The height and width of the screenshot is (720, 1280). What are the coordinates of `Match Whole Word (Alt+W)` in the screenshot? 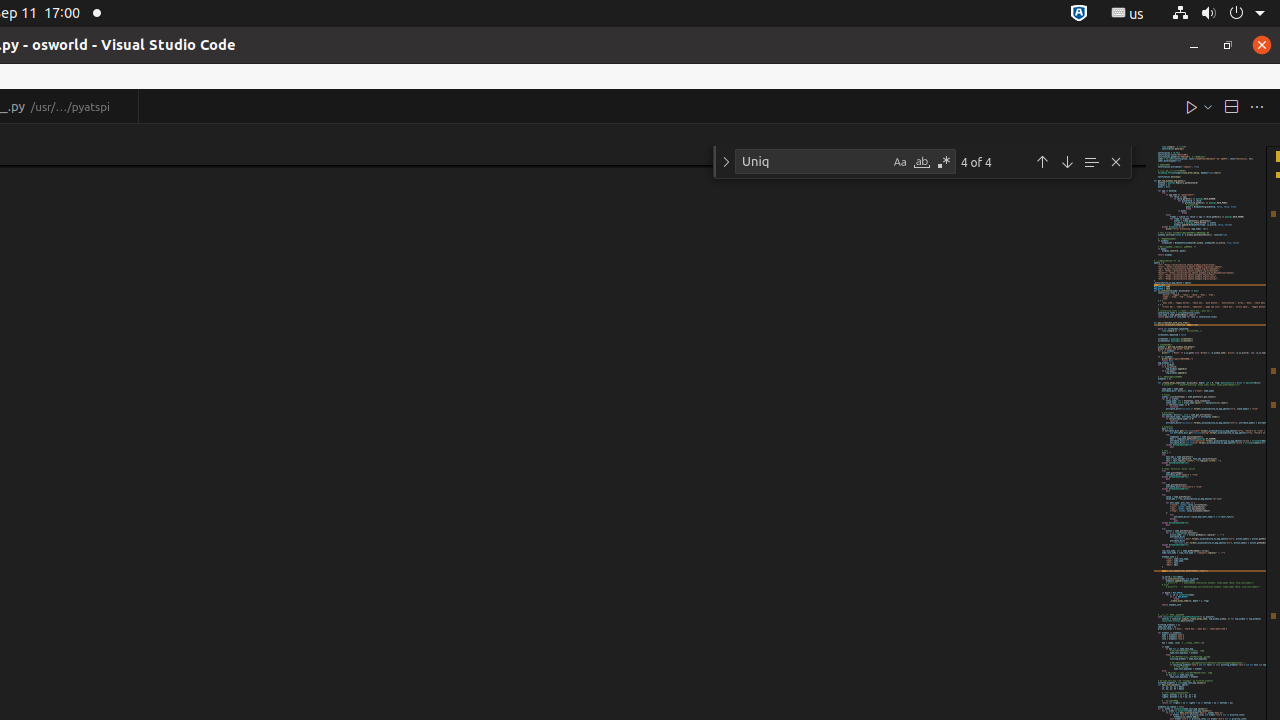 It's located at (922, 162).